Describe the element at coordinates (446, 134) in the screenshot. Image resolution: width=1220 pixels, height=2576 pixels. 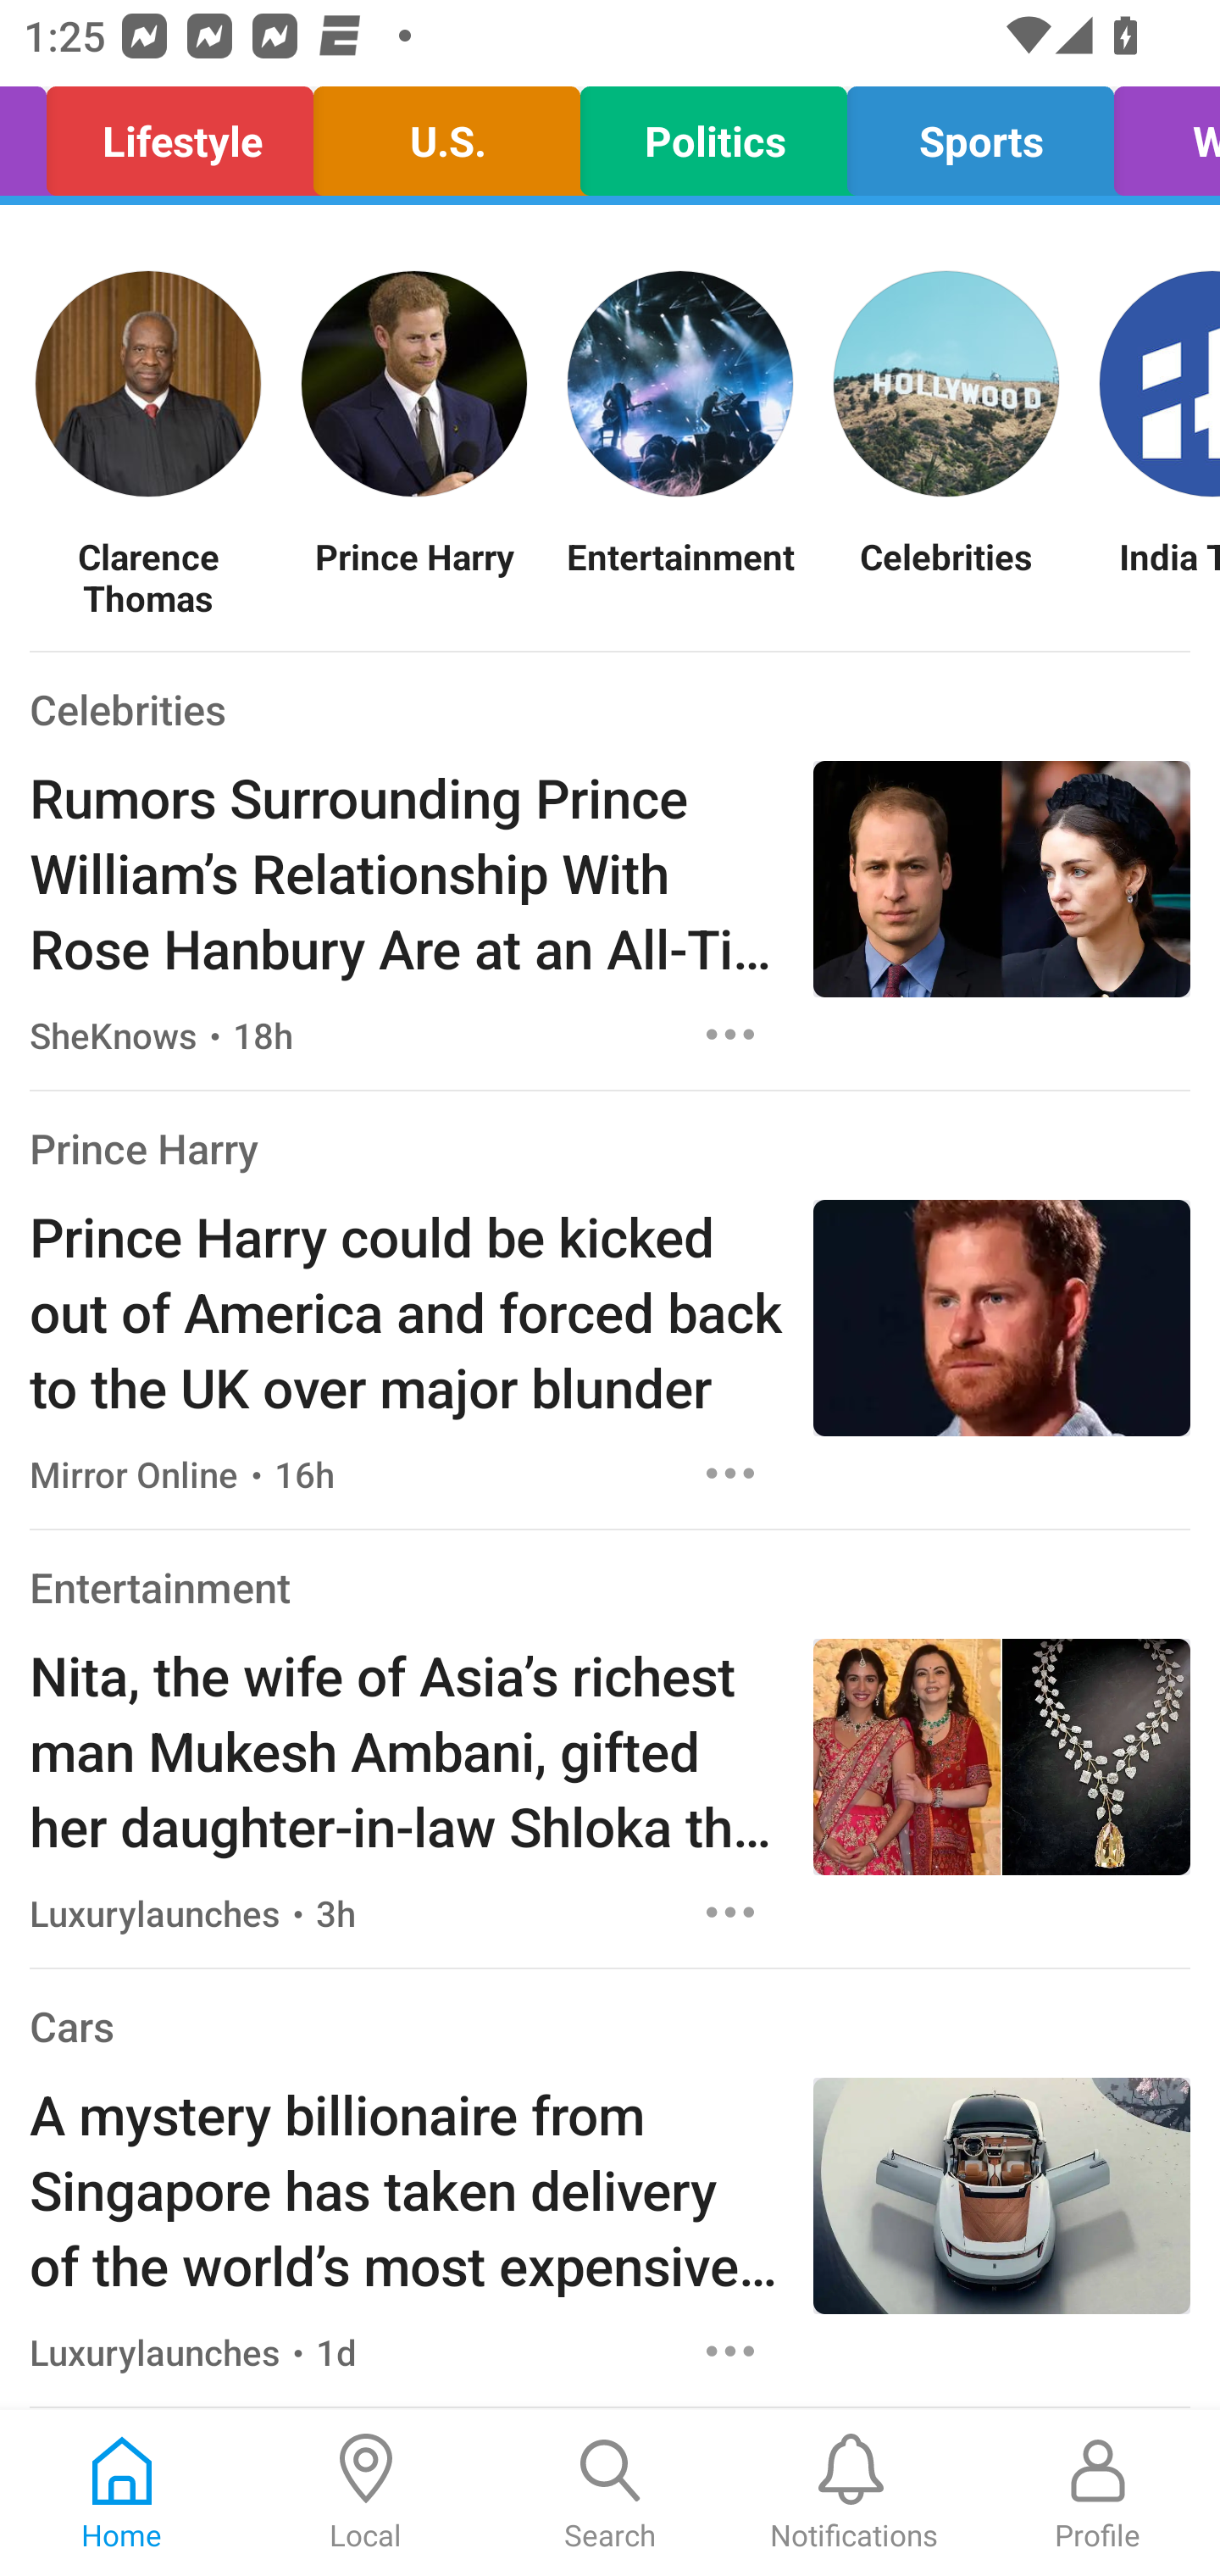
I see `U.S.` at that location.